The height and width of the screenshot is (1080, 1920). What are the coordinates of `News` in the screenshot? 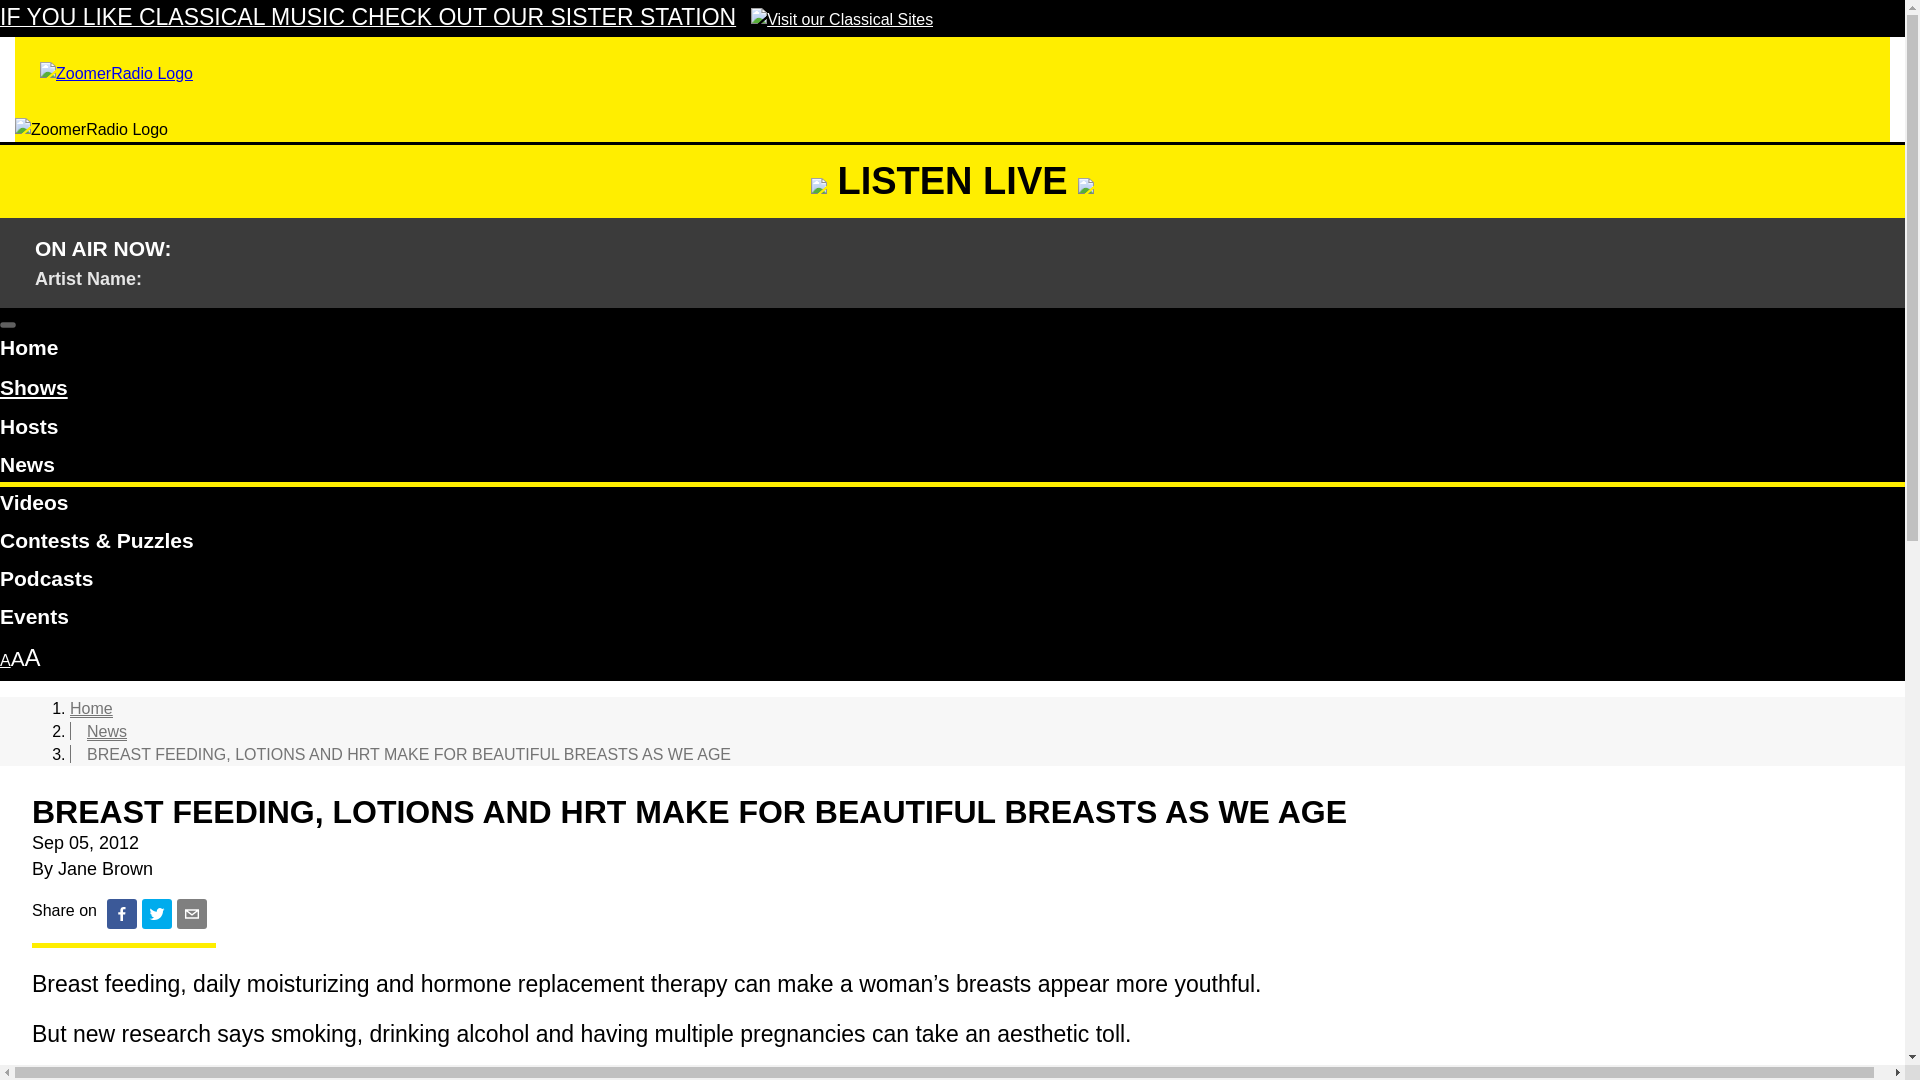 It's located at (952, 468).